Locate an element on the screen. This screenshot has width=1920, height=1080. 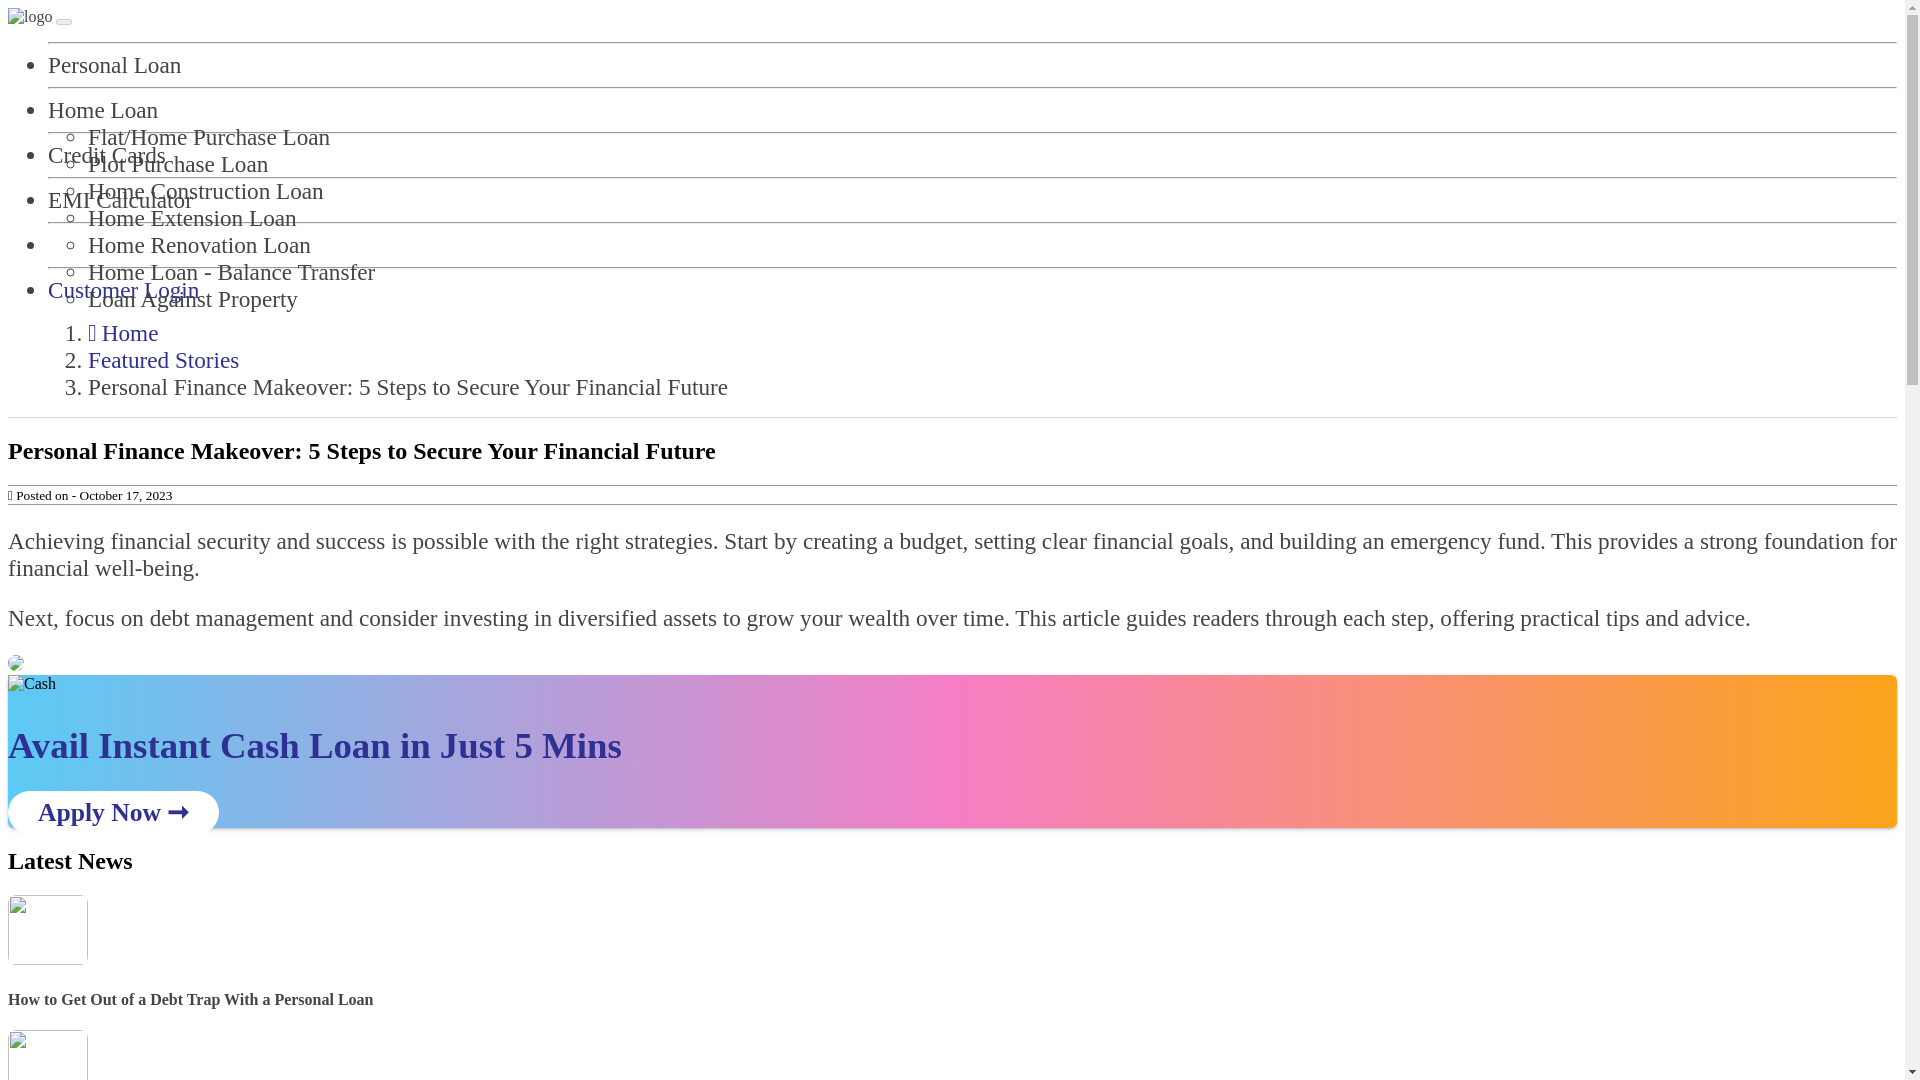
Credit Cards is located at coordinates (106, 154).